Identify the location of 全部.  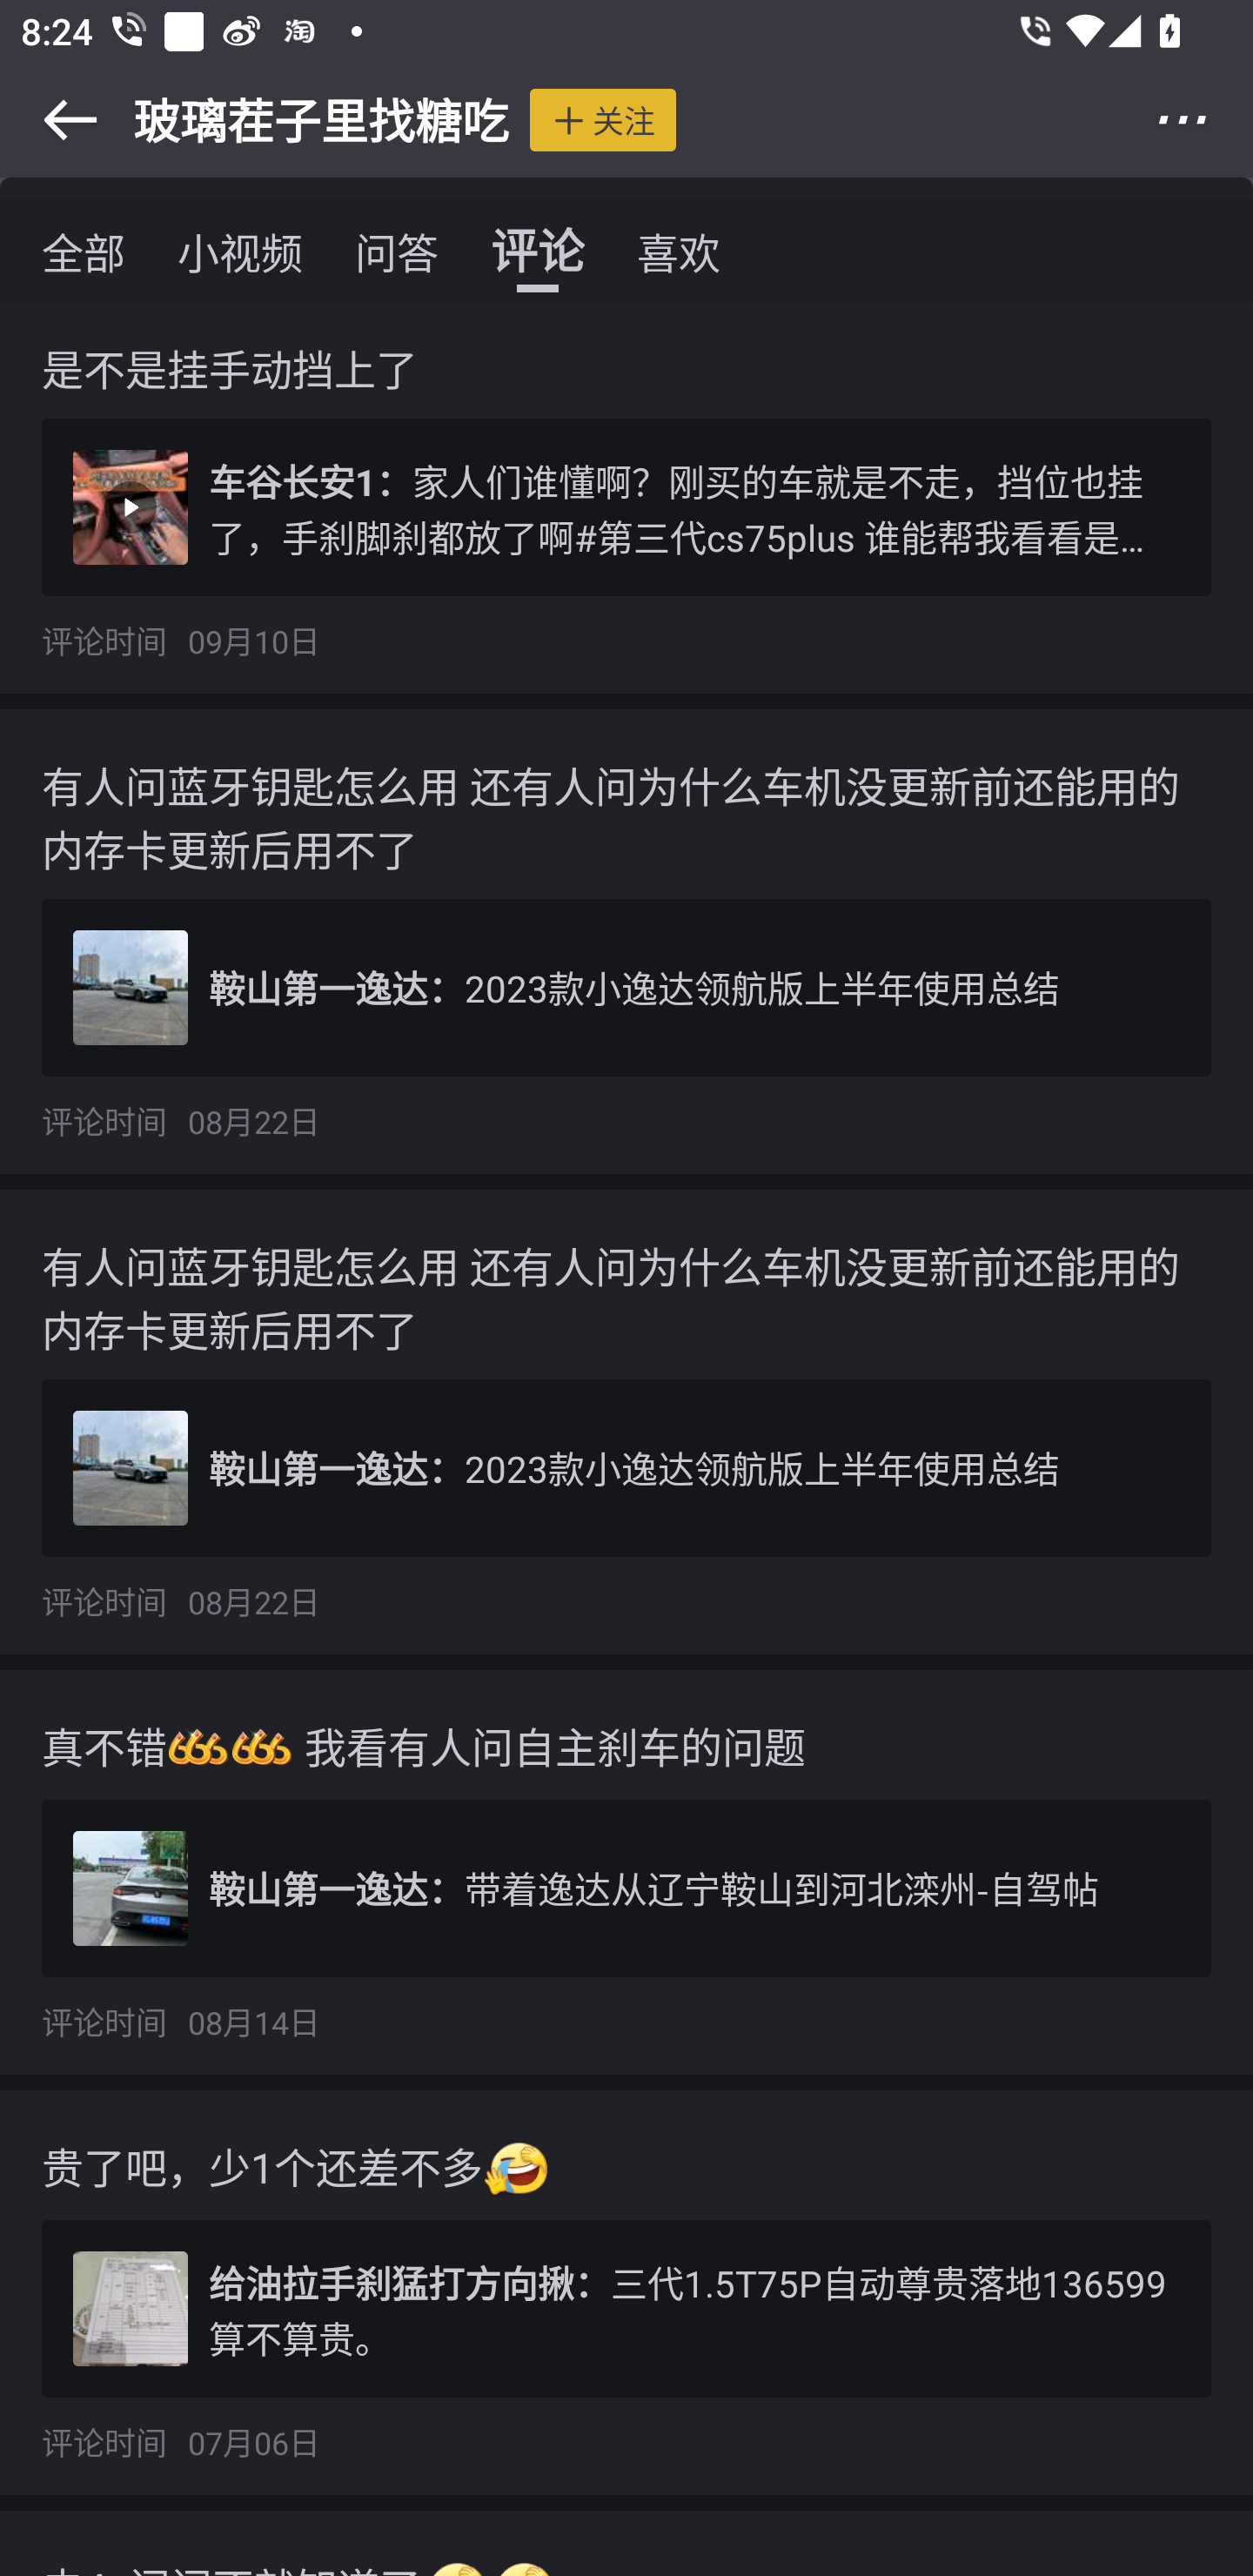
(84, 251).